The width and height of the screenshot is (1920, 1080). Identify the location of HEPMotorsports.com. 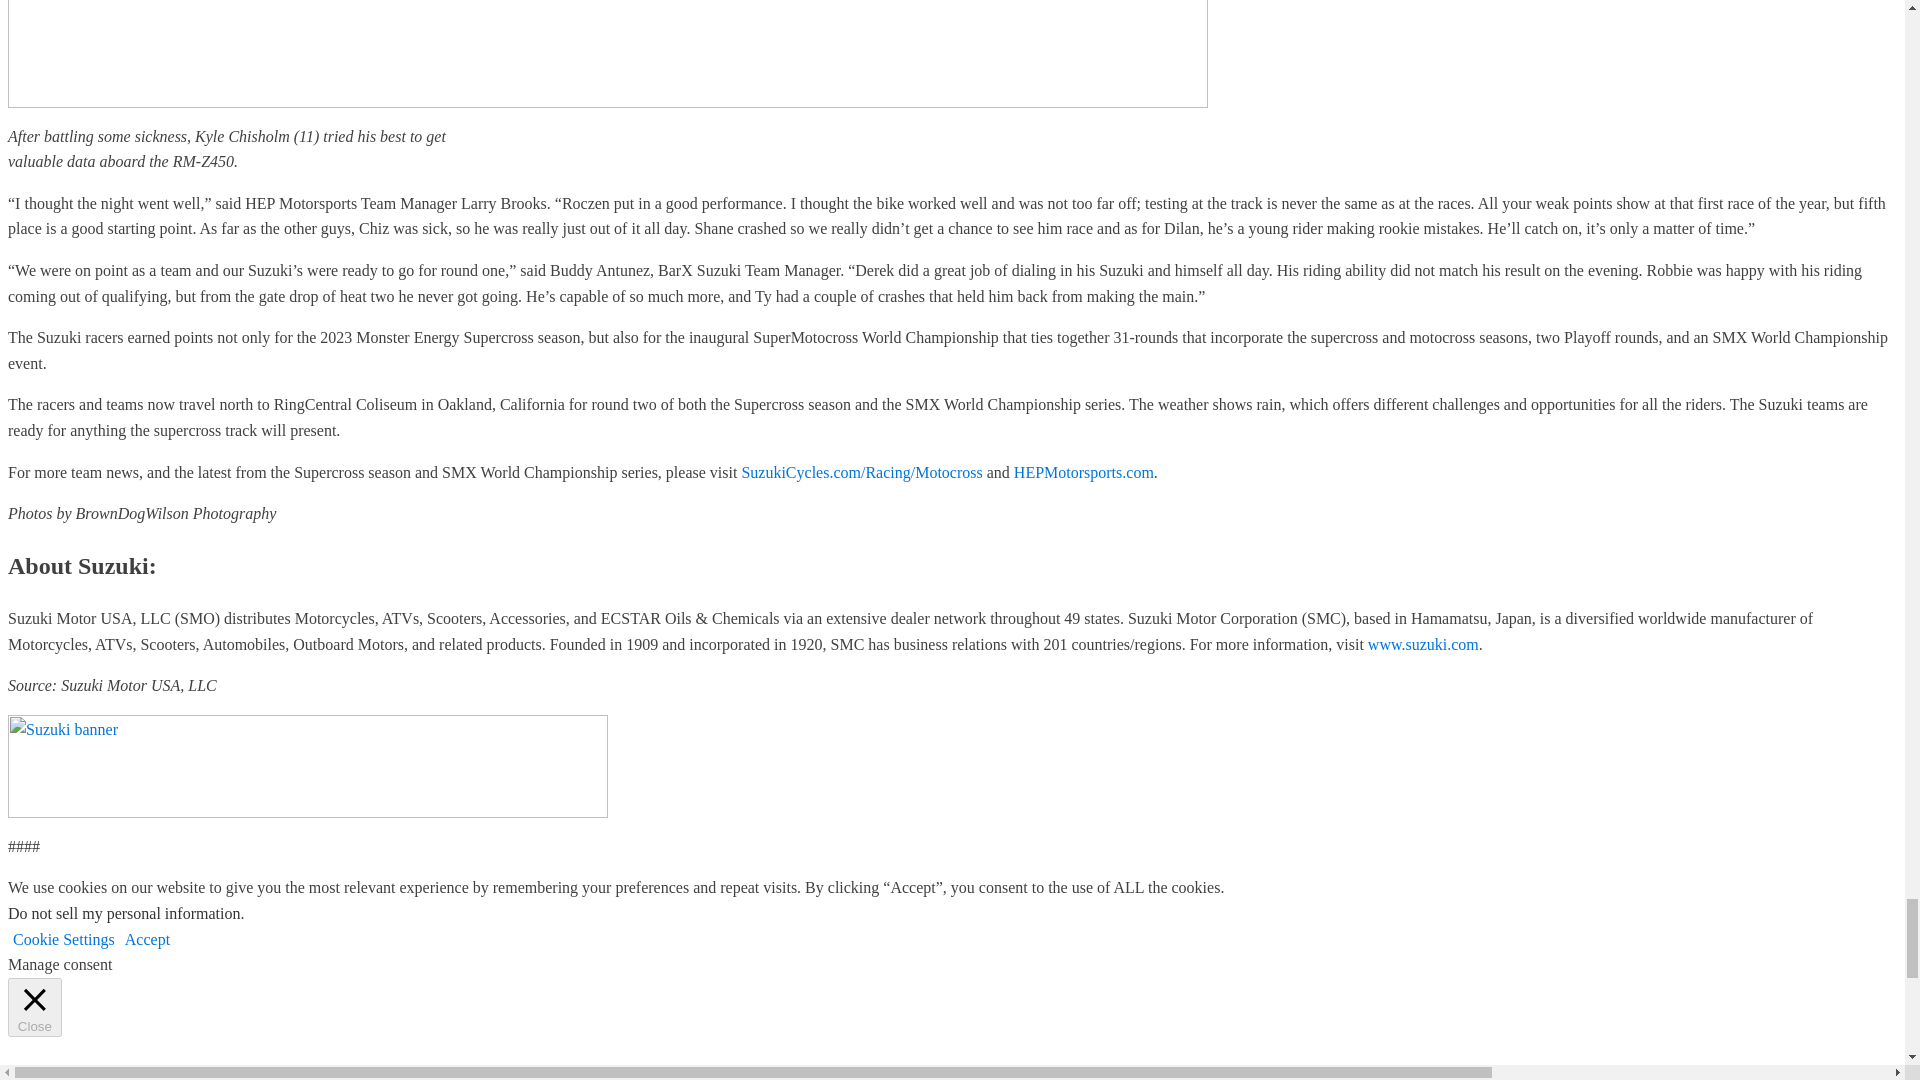
(1083, 472).